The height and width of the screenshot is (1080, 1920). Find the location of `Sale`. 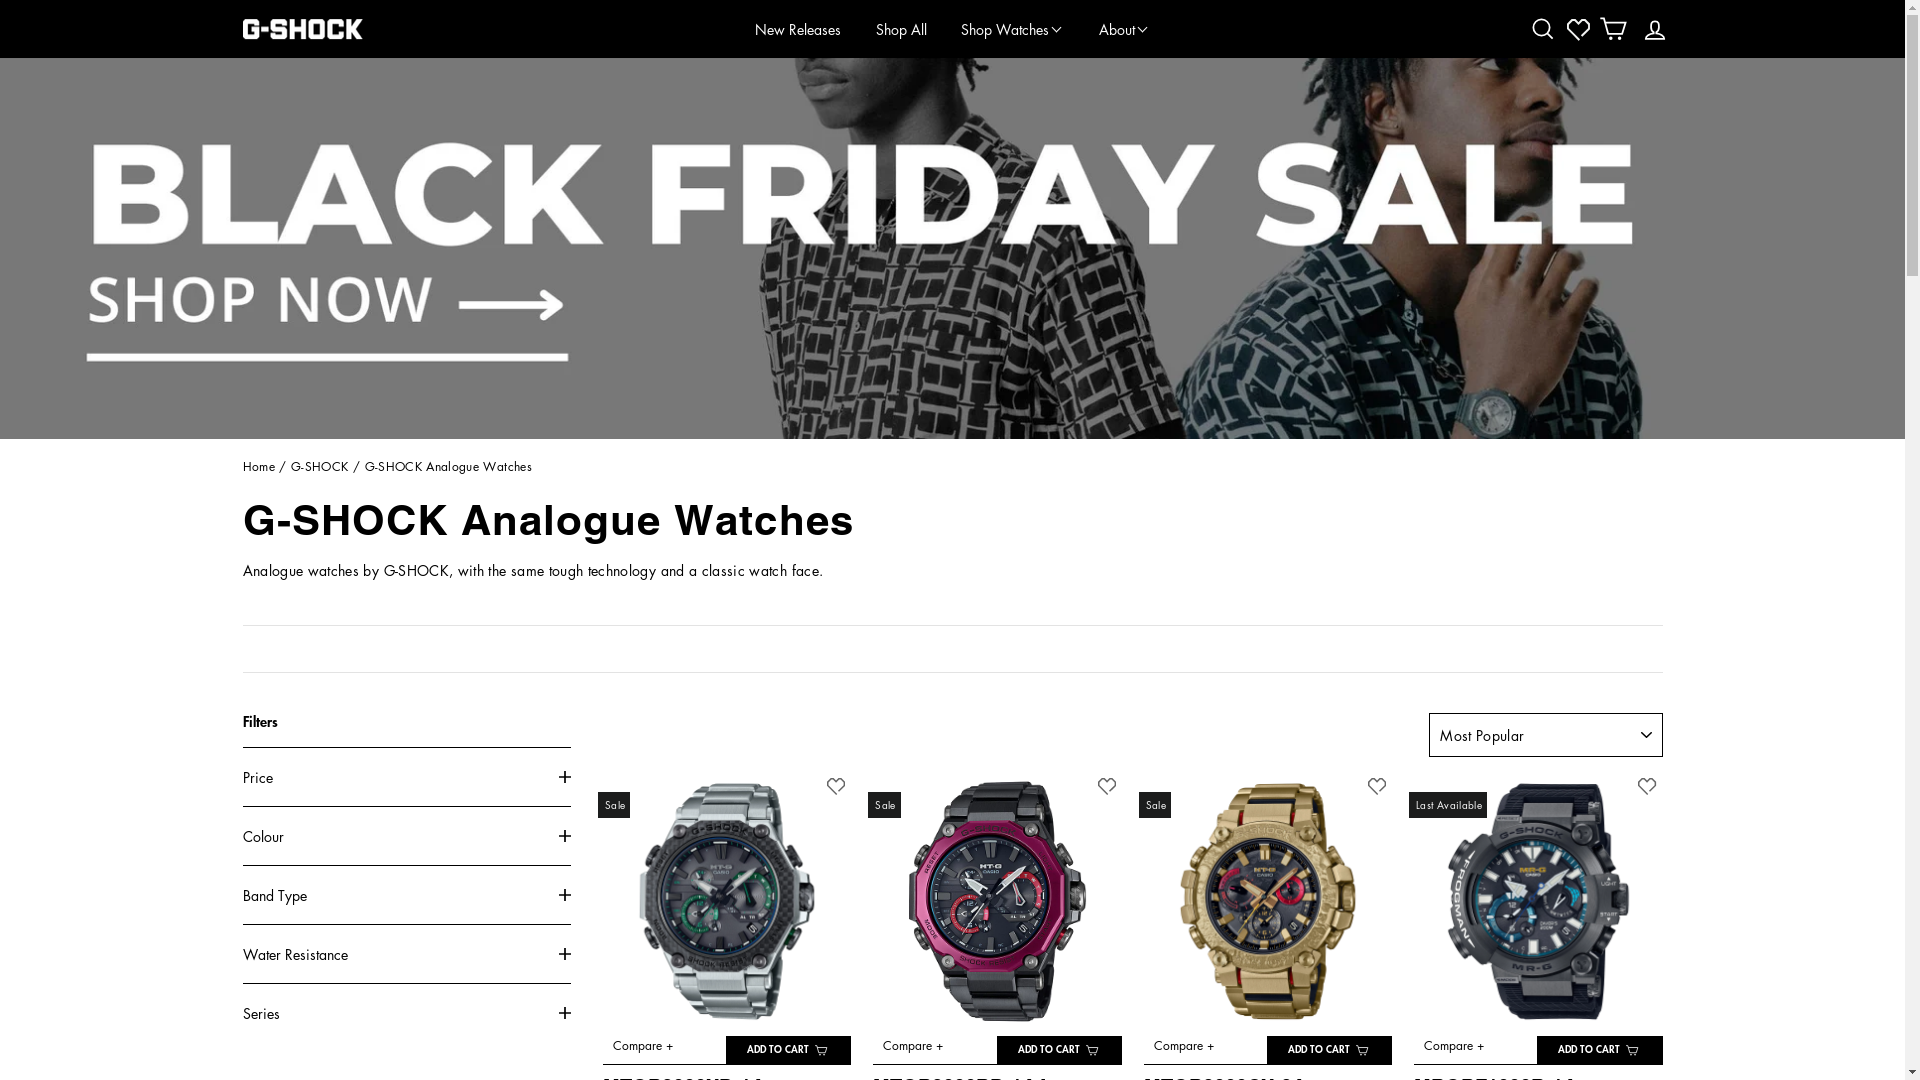

Sale is located at coordinates (727, 901).